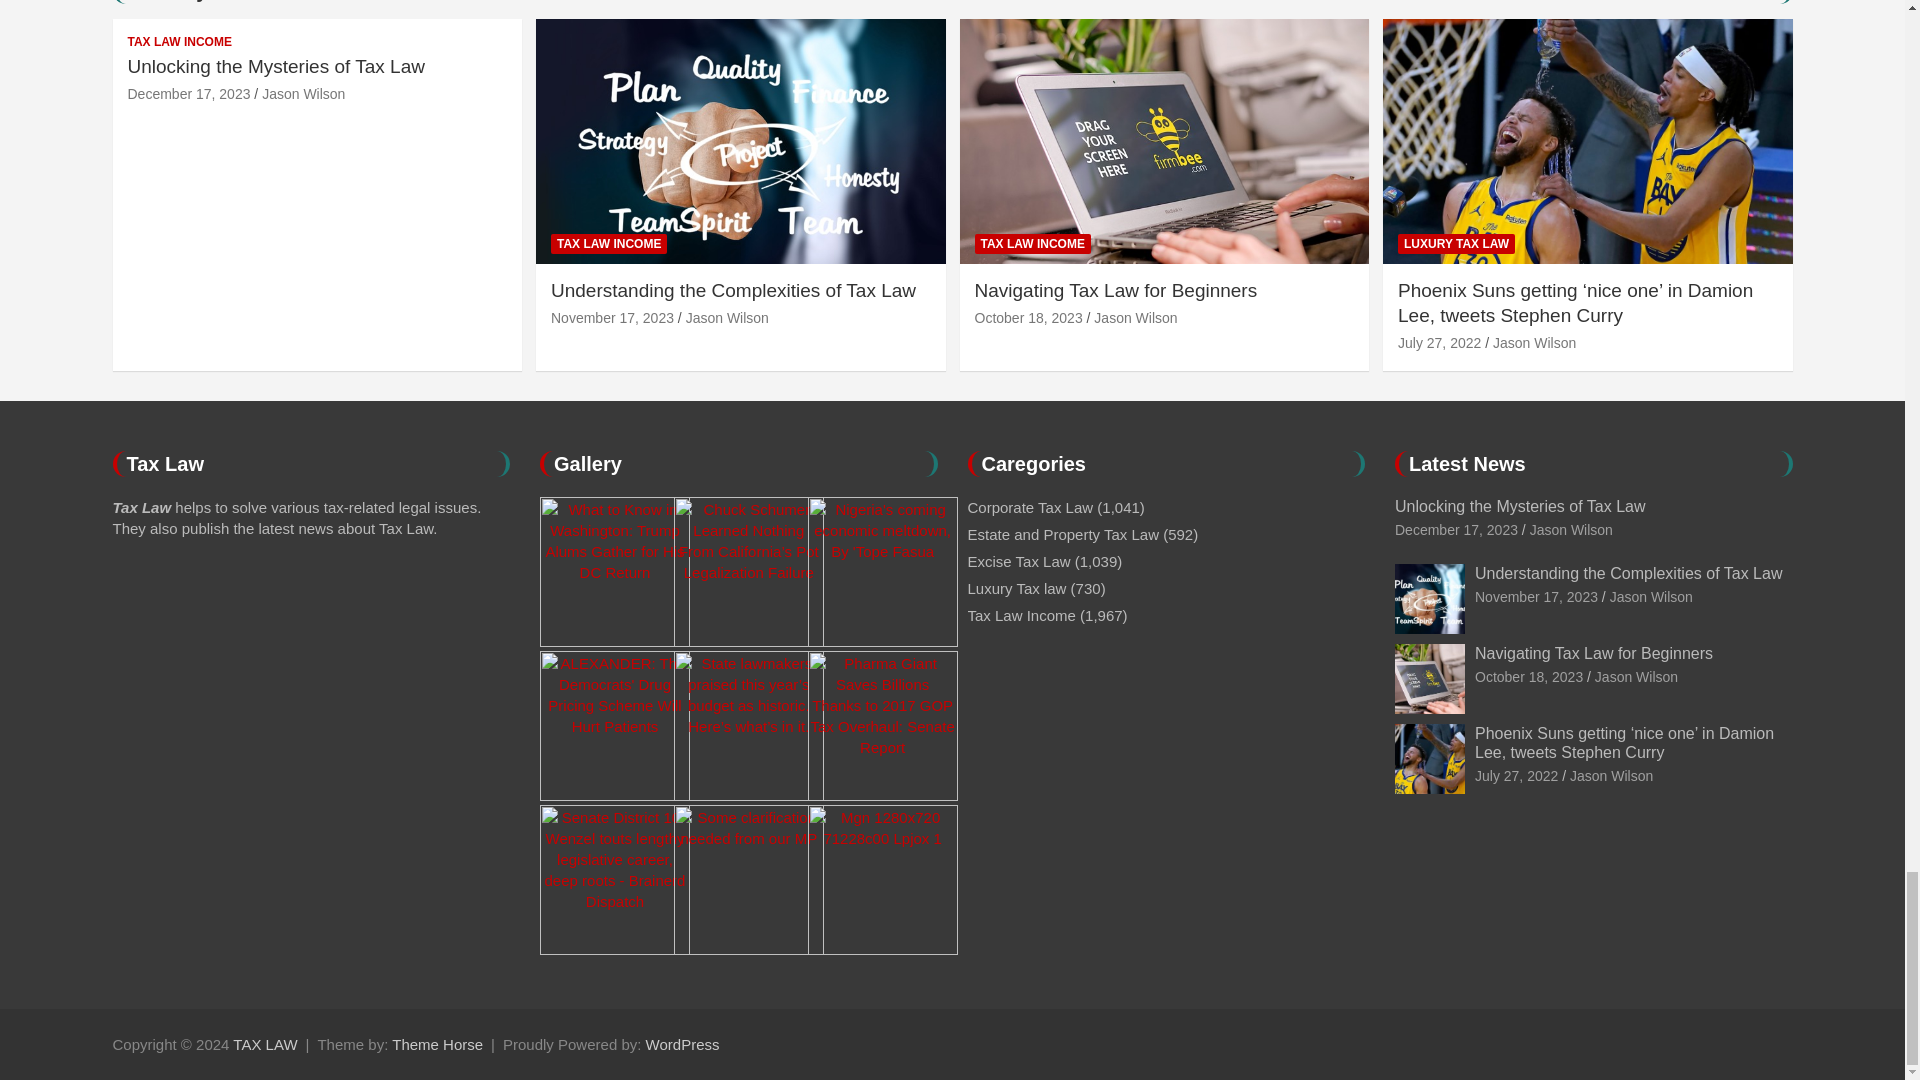 This screenshot has height=1080, width=1920. I want to click on Theme Horse, so click(437, 1044).